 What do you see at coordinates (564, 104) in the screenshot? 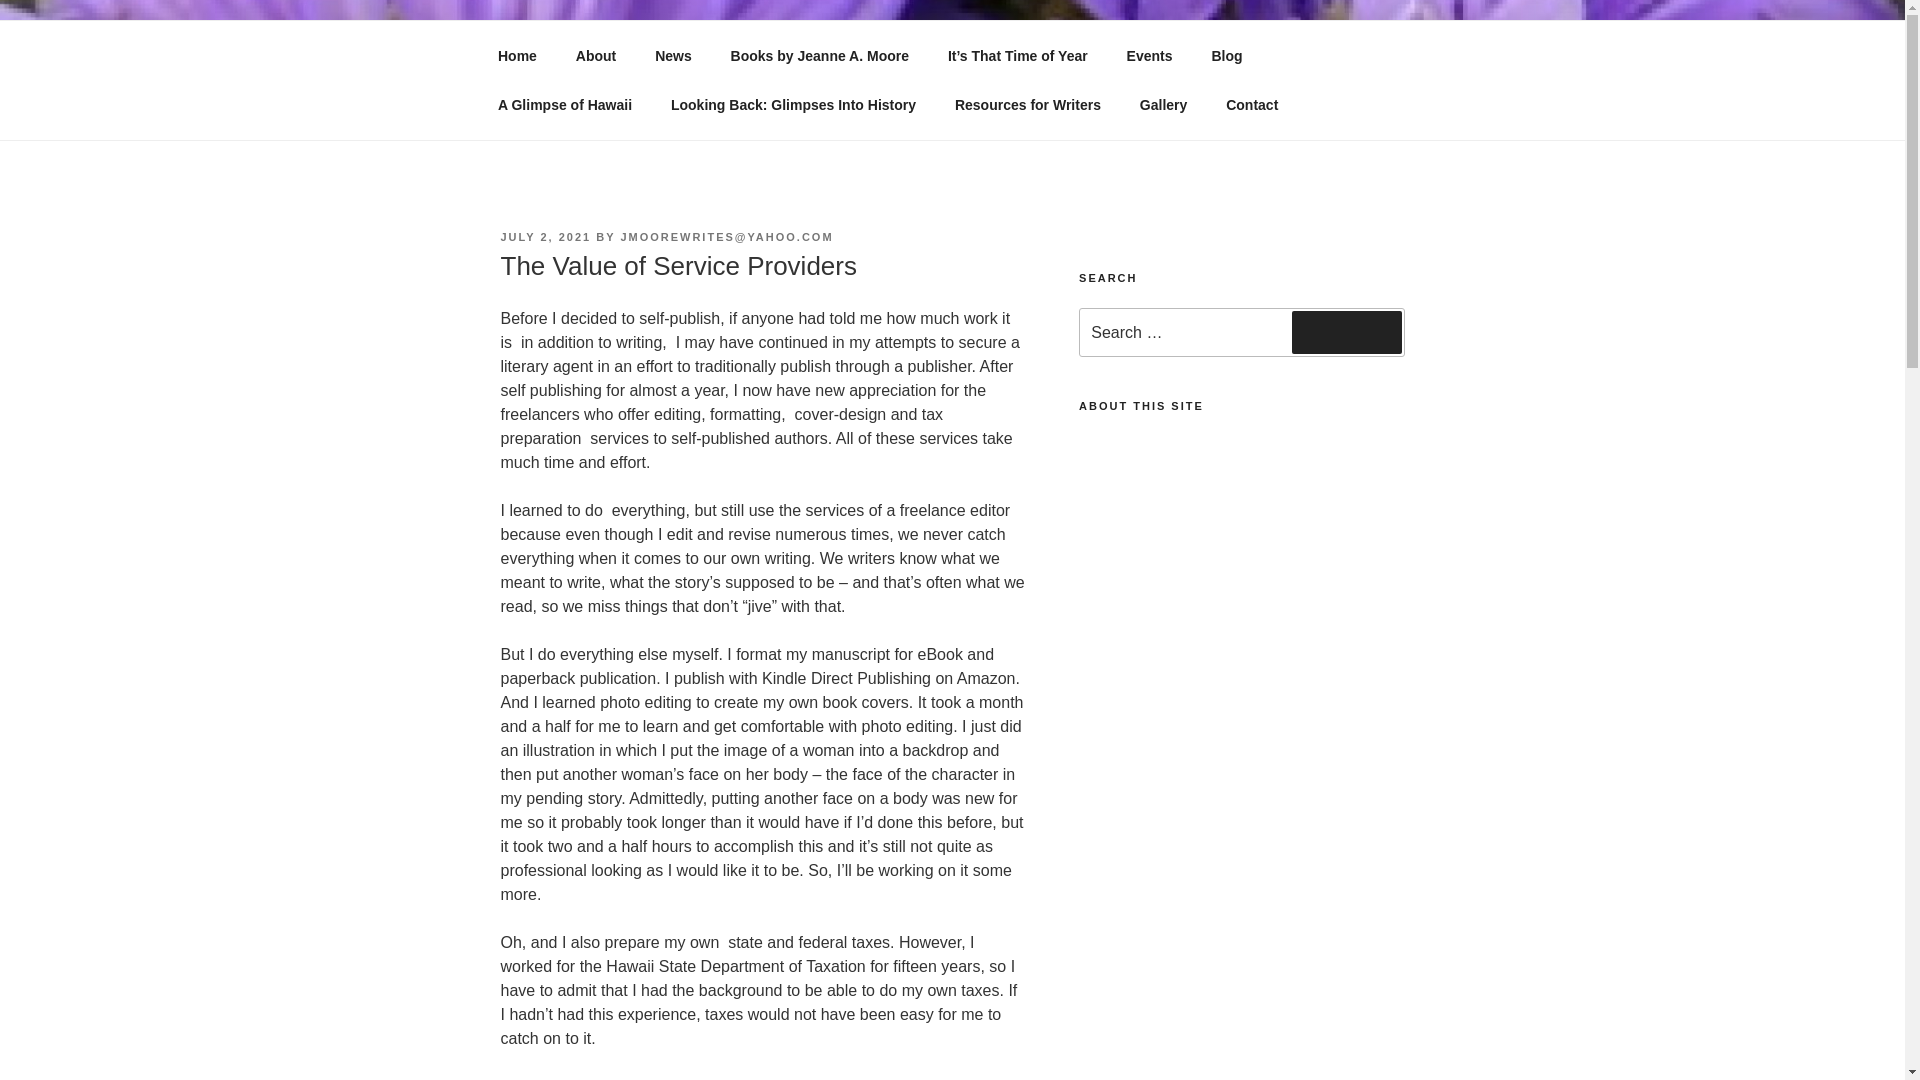
I see `A Glimpse of Hawaii` at bounding box center [564, 104].